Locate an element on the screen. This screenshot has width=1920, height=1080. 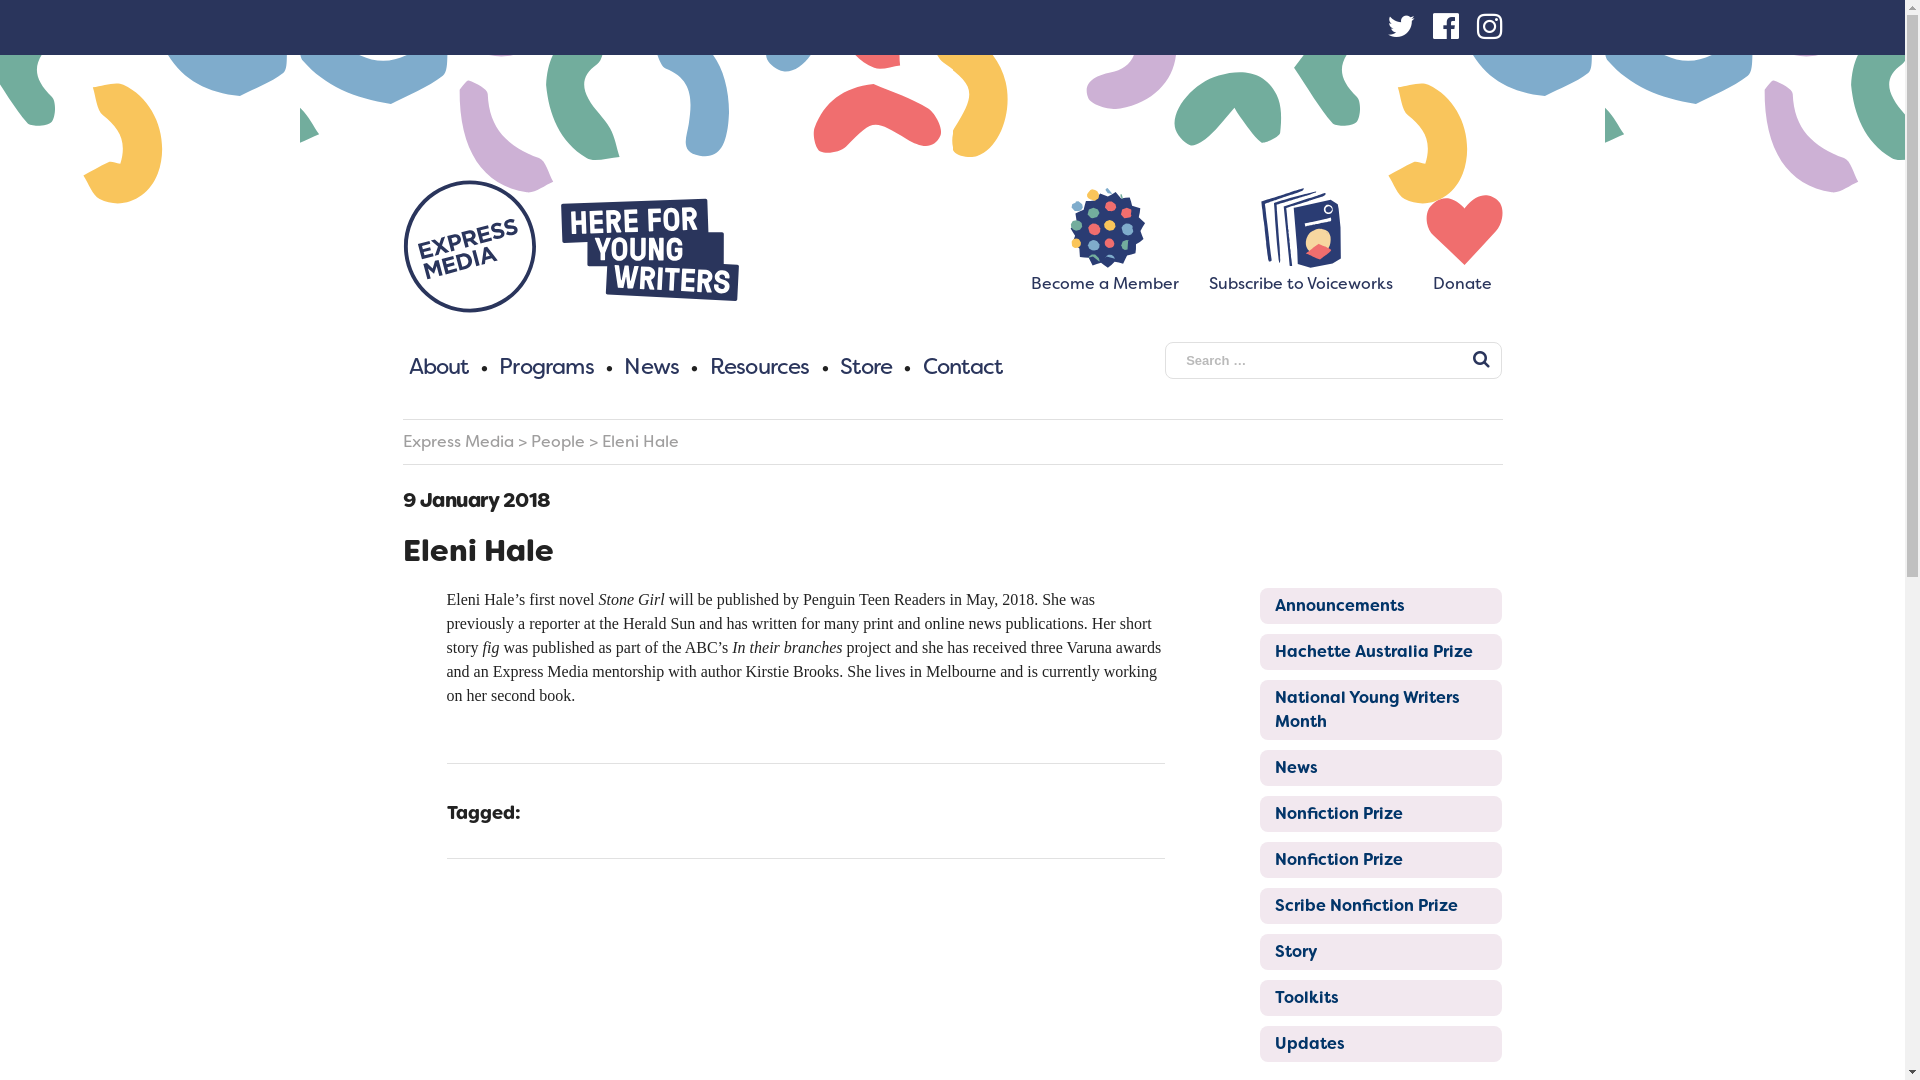
Programs is located at coordinates (546, 366).